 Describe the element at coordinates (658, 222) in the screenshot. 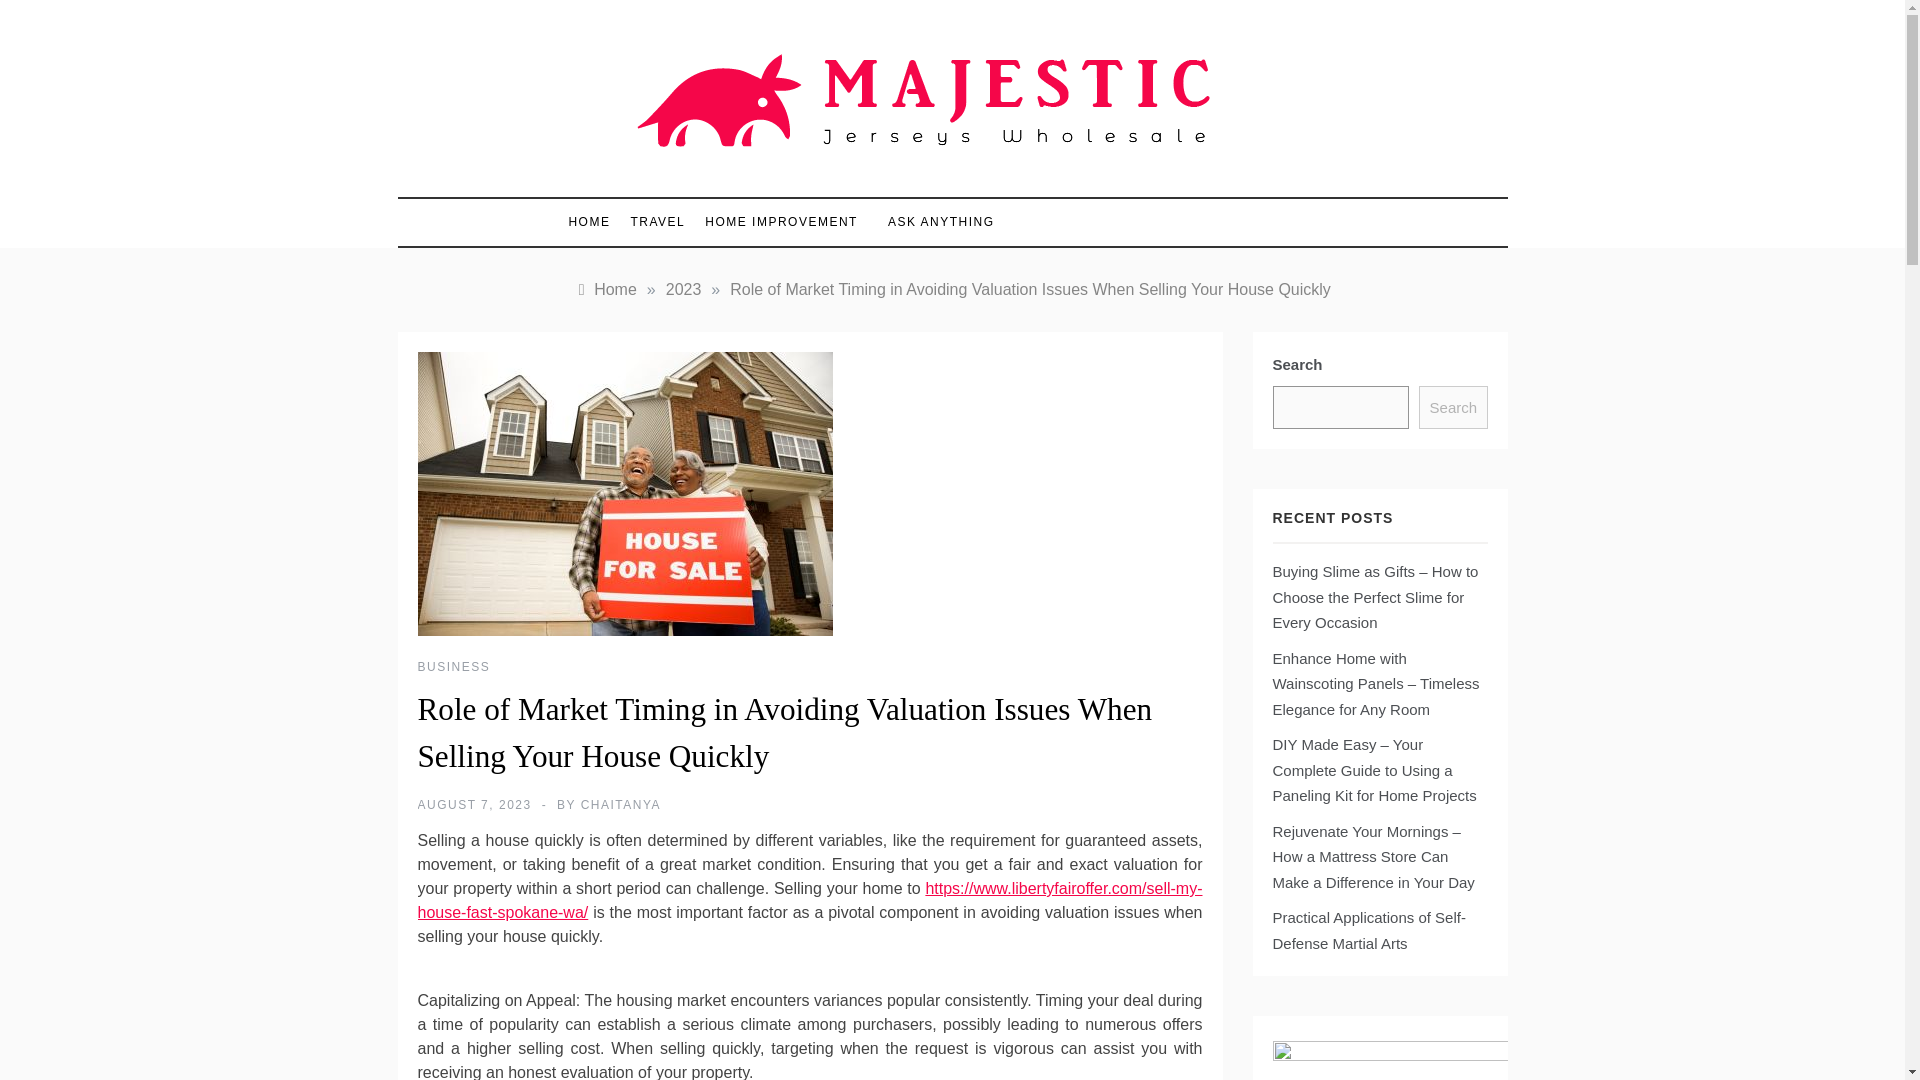

I see `TRAVEL` at that location.